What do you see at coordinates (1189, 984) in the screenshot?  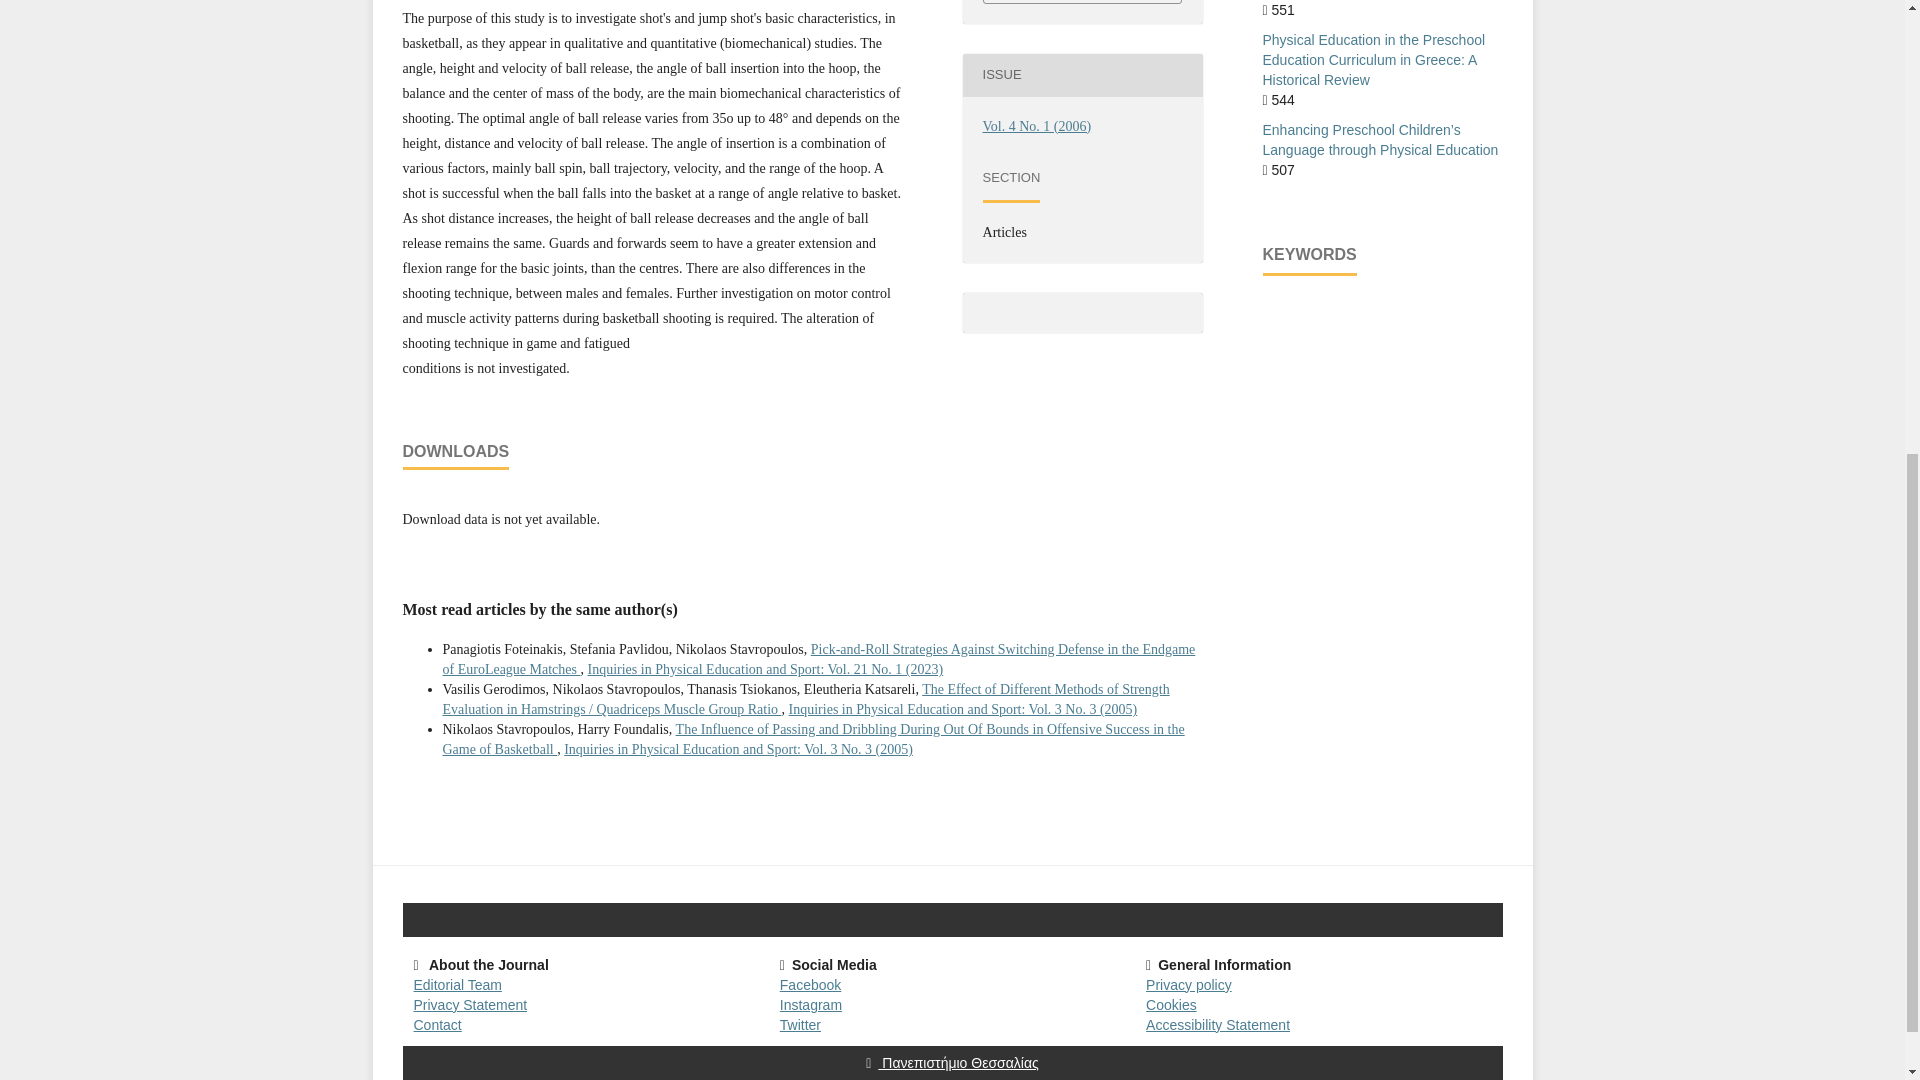 I see `Privacy policy` at bounding box center [1189, 984].